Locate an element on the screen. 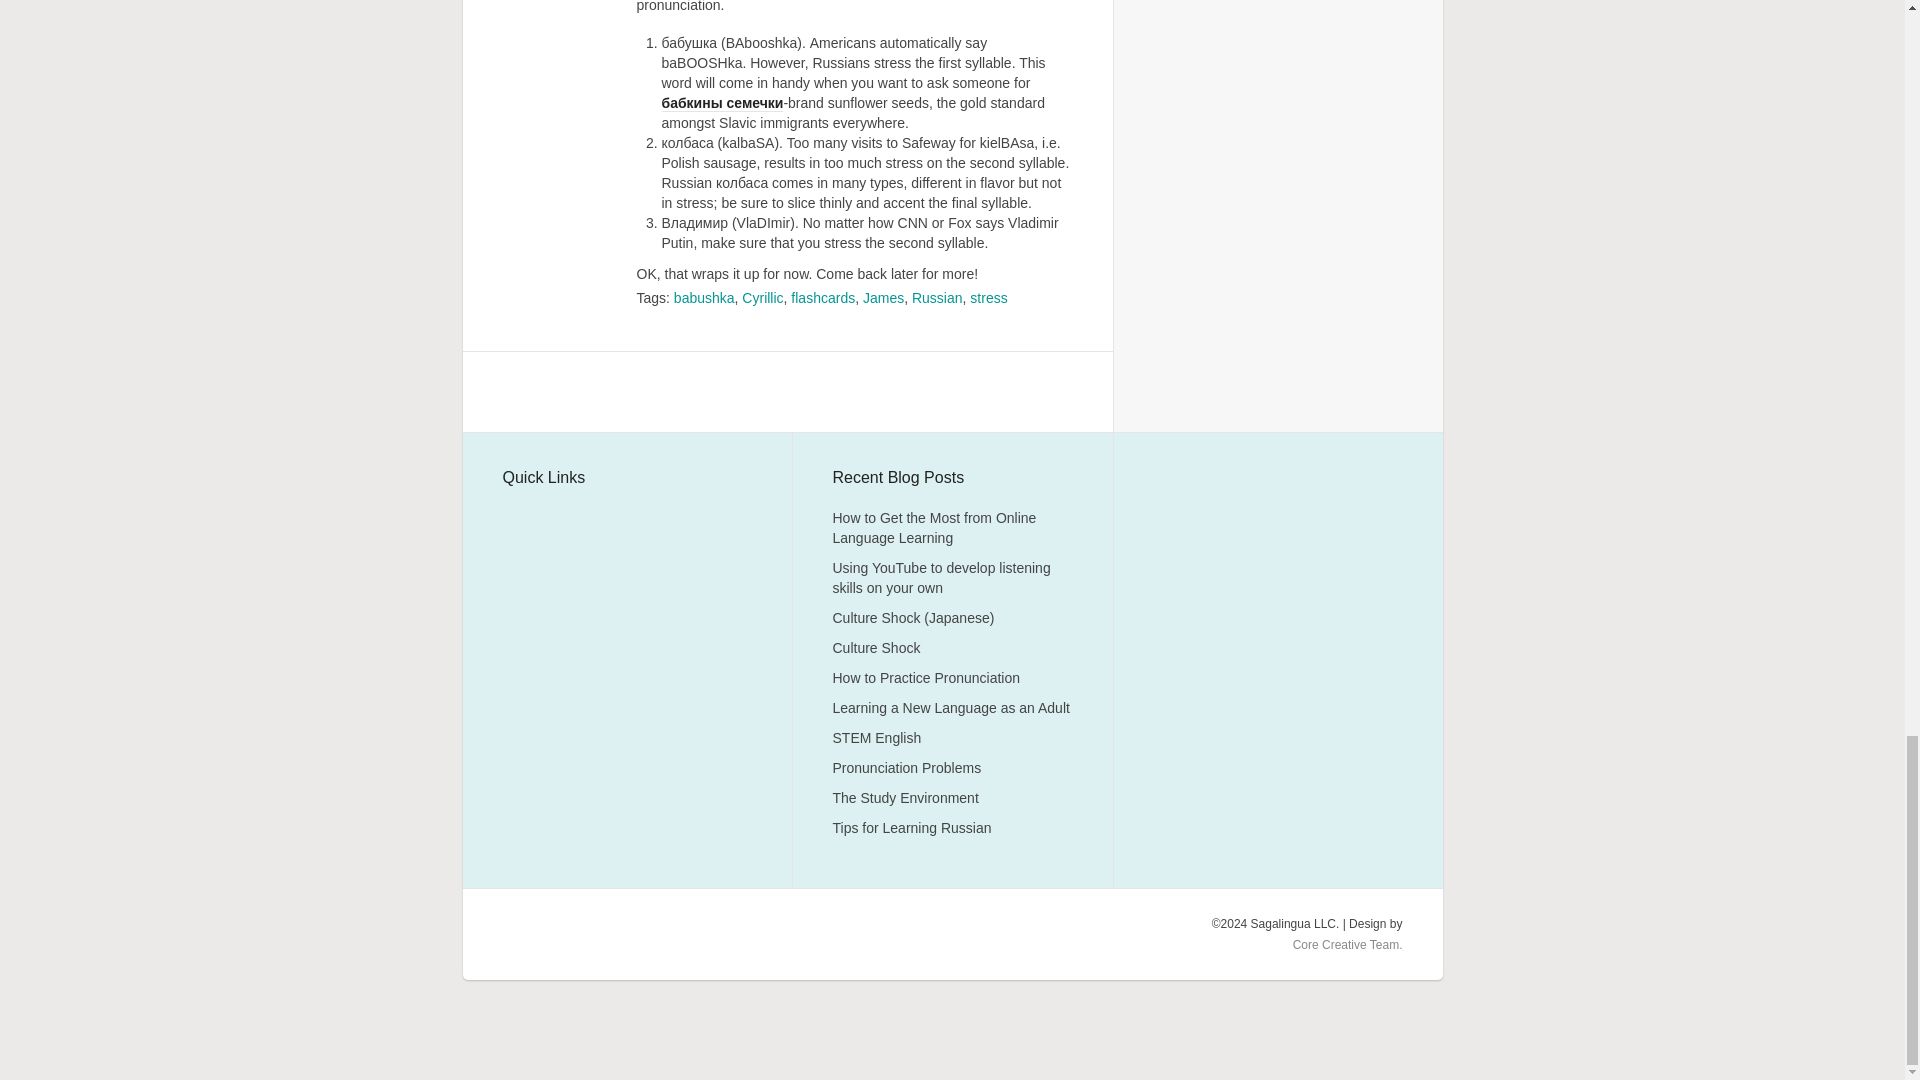 The width and height of the screenshot is (1920, 1080). Pronunciation Problems is located at coordinates (906, 768).